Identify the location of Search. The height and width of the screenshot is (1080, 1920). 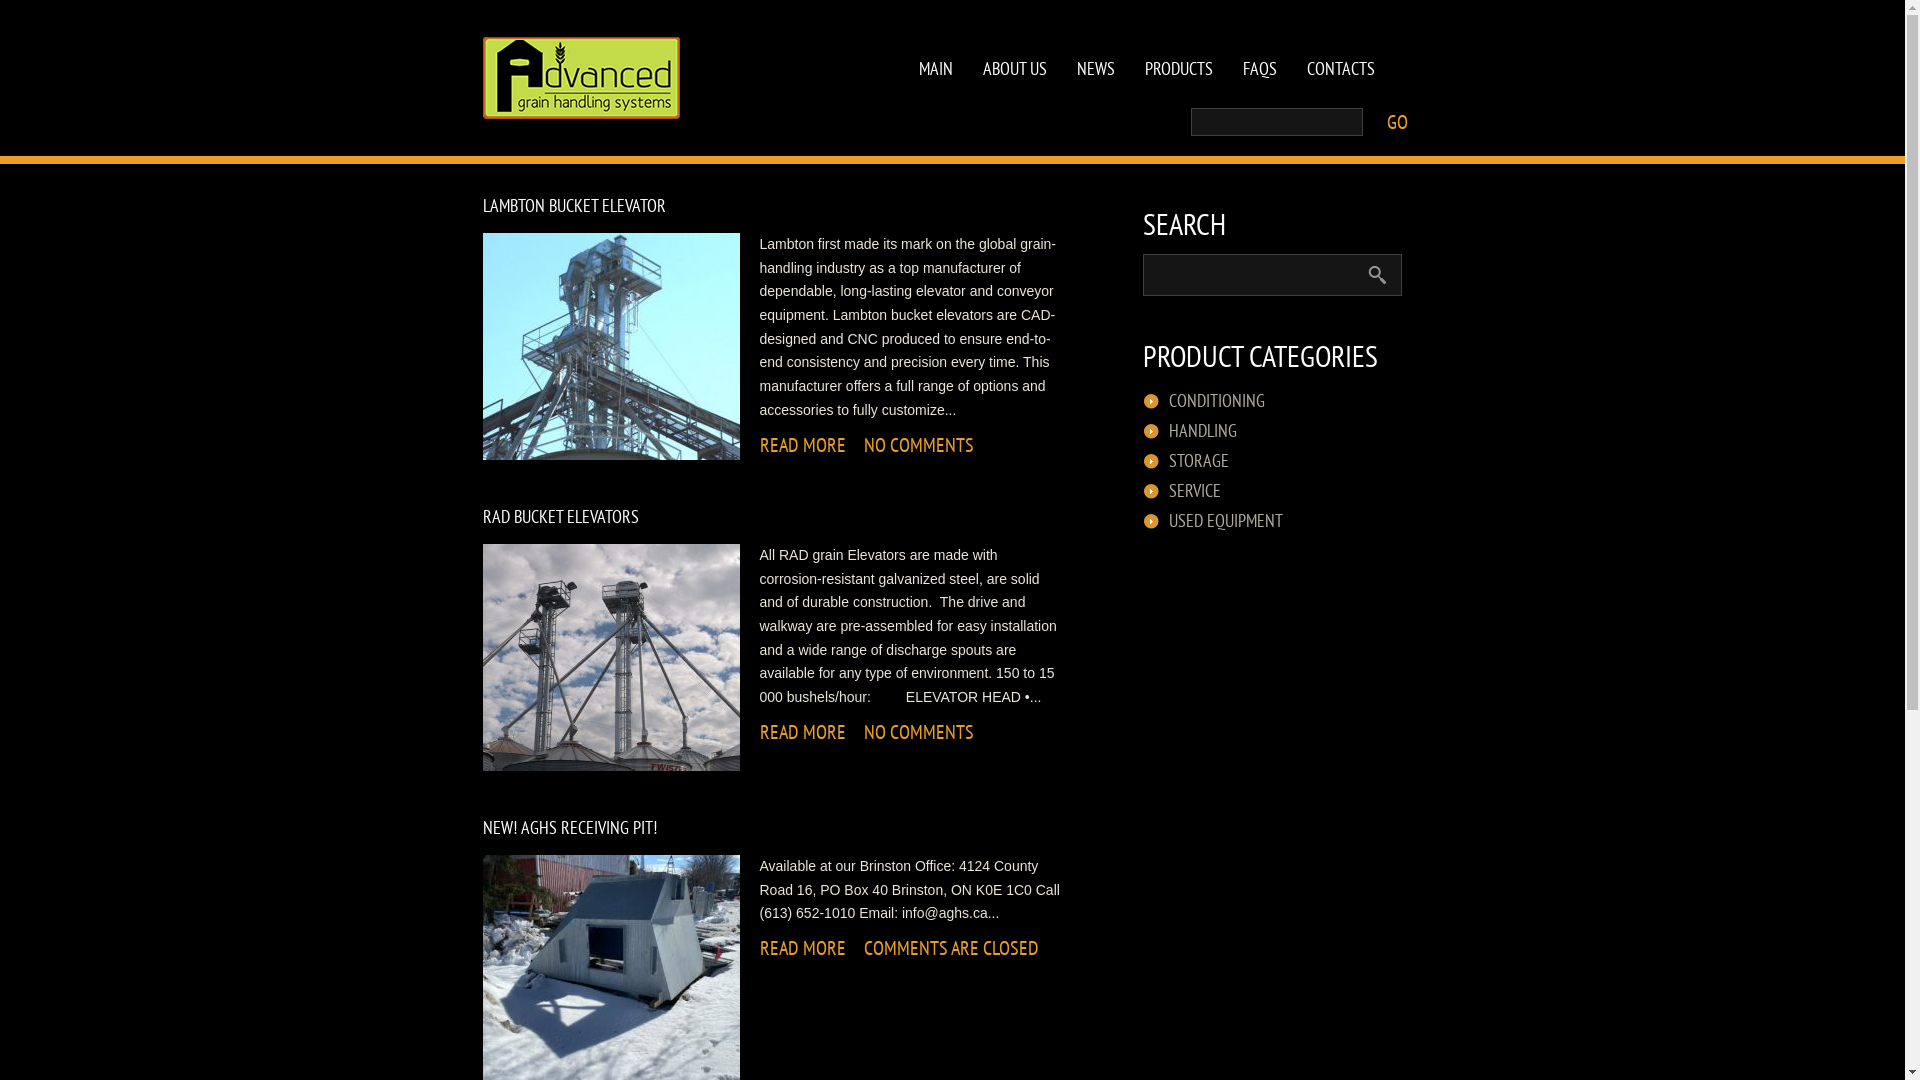
(1378, 276).